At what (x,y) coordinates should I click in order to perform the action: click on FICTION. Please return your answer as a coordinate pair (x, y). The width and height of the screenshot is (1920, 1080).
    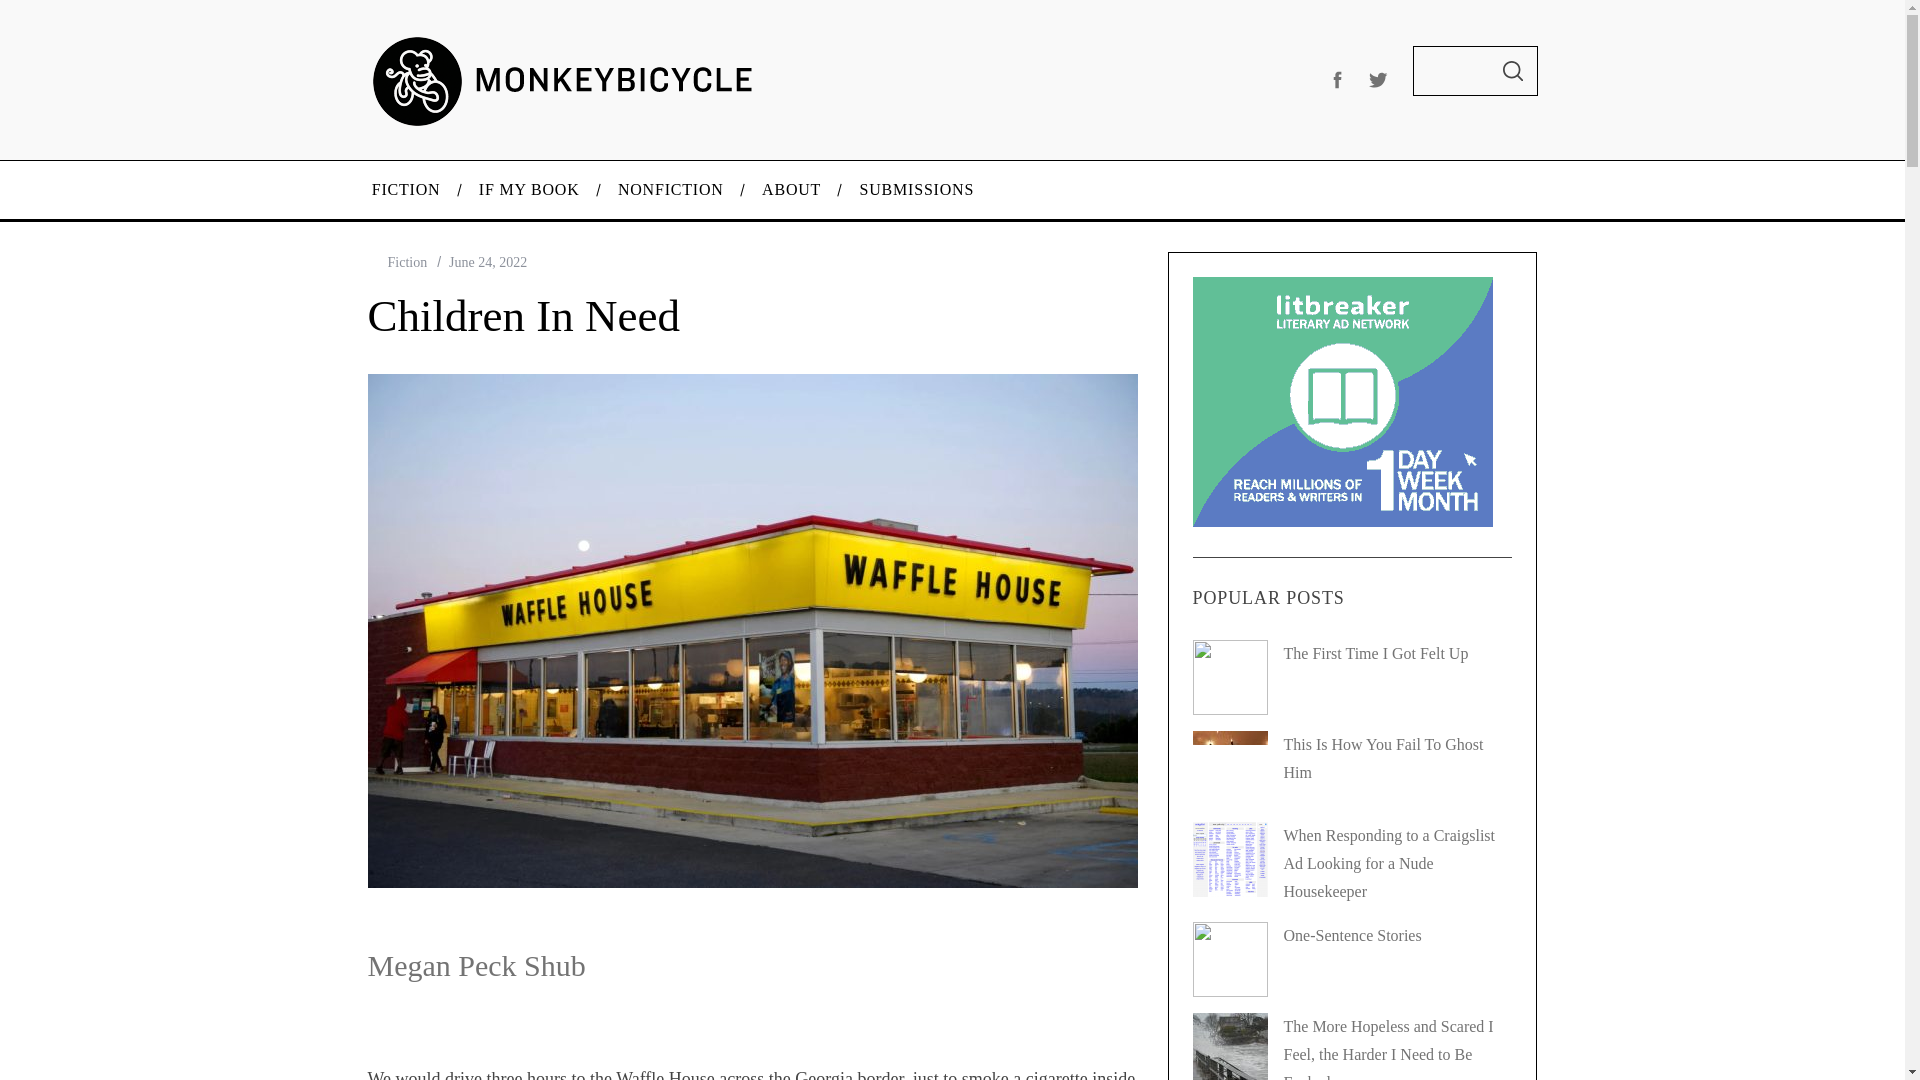
    Looking at the image, I should click on (404, 190).